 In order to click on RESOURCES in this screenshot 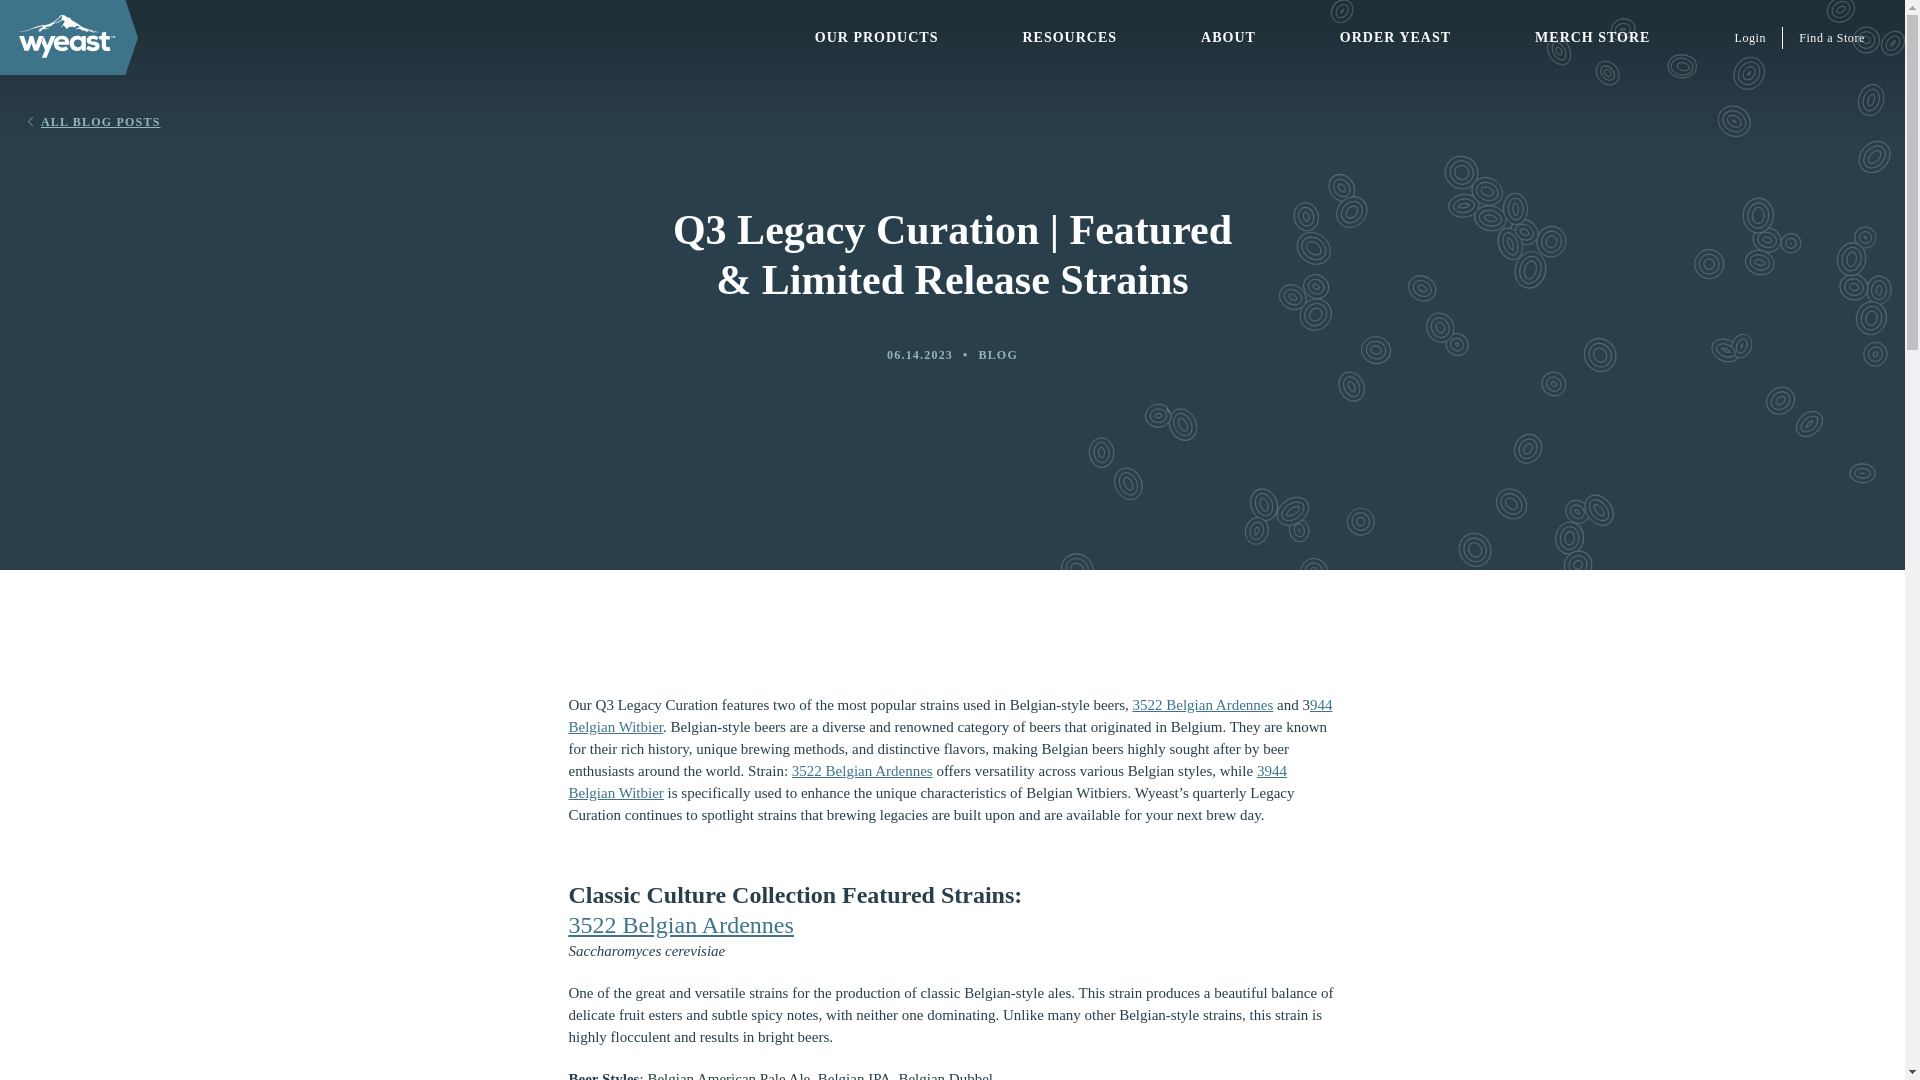, I will do `click(1069, 37)`.